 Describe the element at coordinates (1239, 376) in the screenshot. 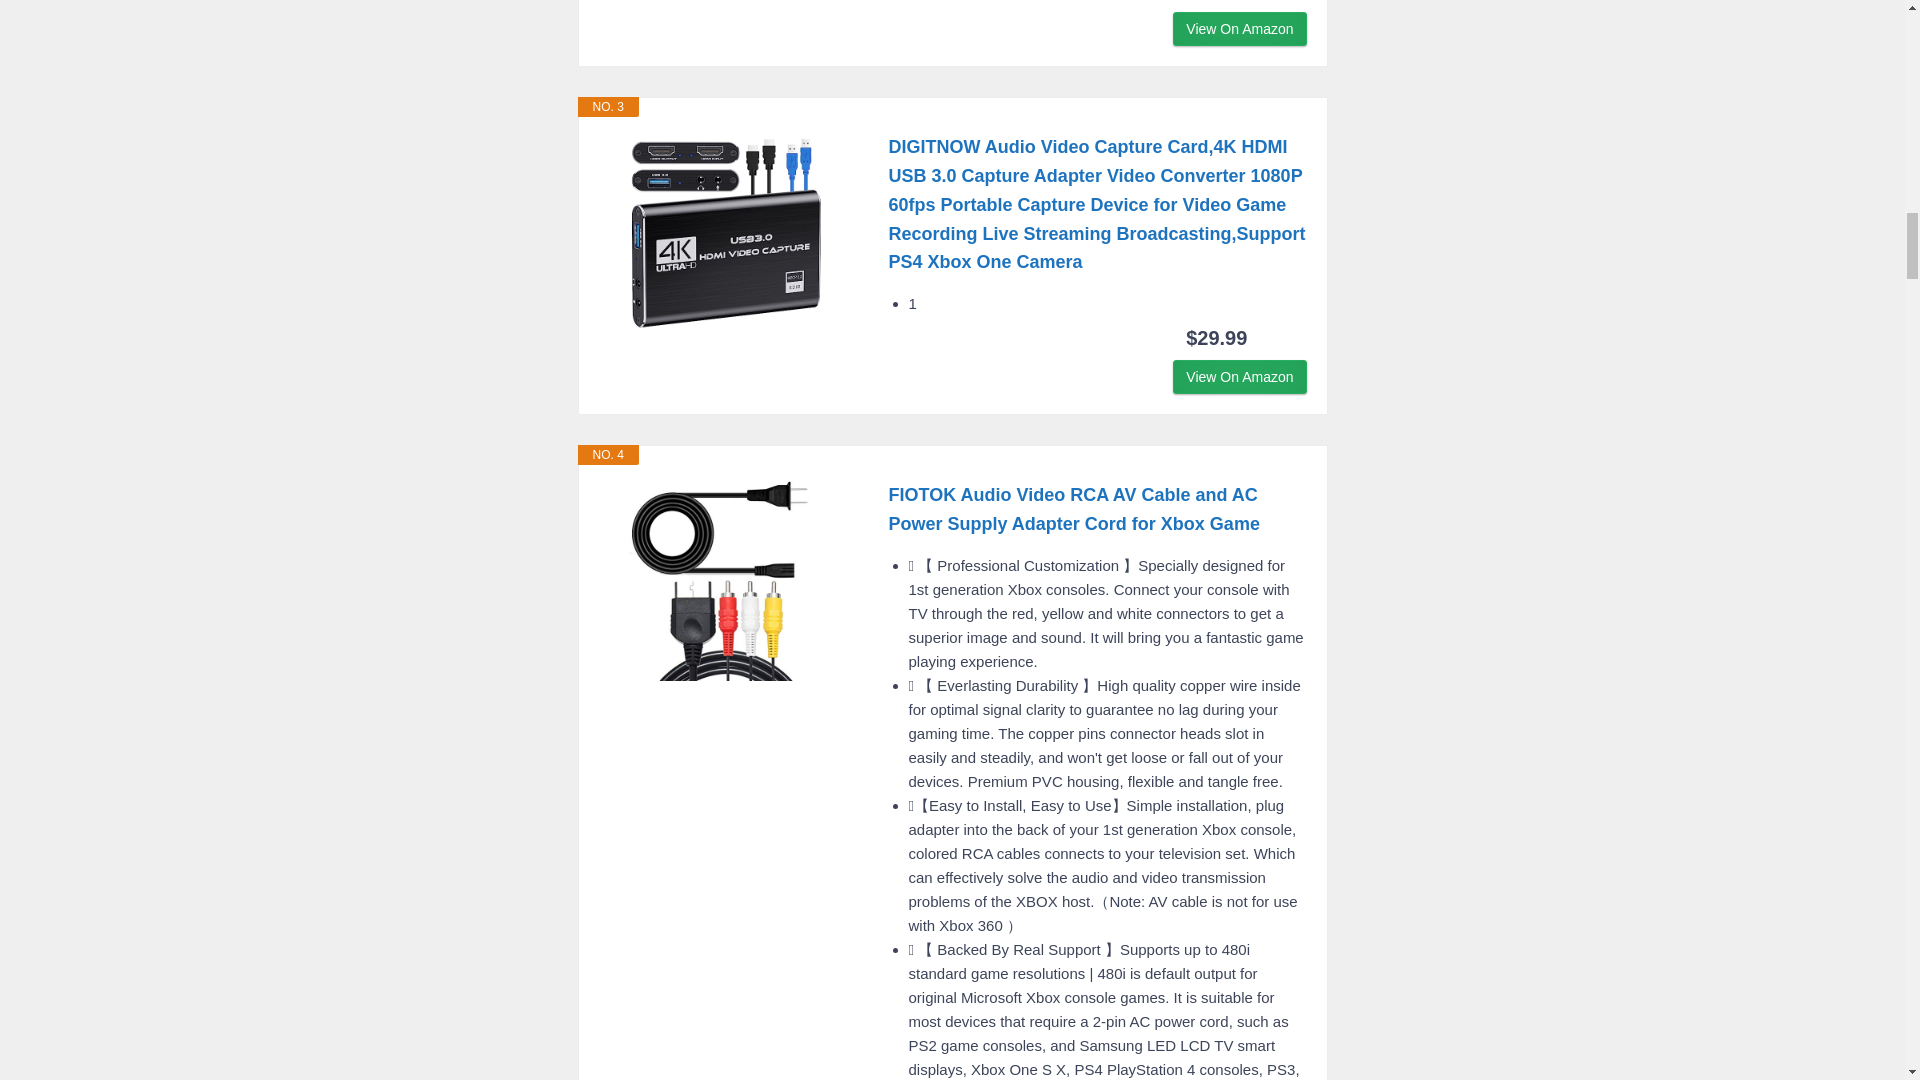

I see `View On Amazon` at that location.